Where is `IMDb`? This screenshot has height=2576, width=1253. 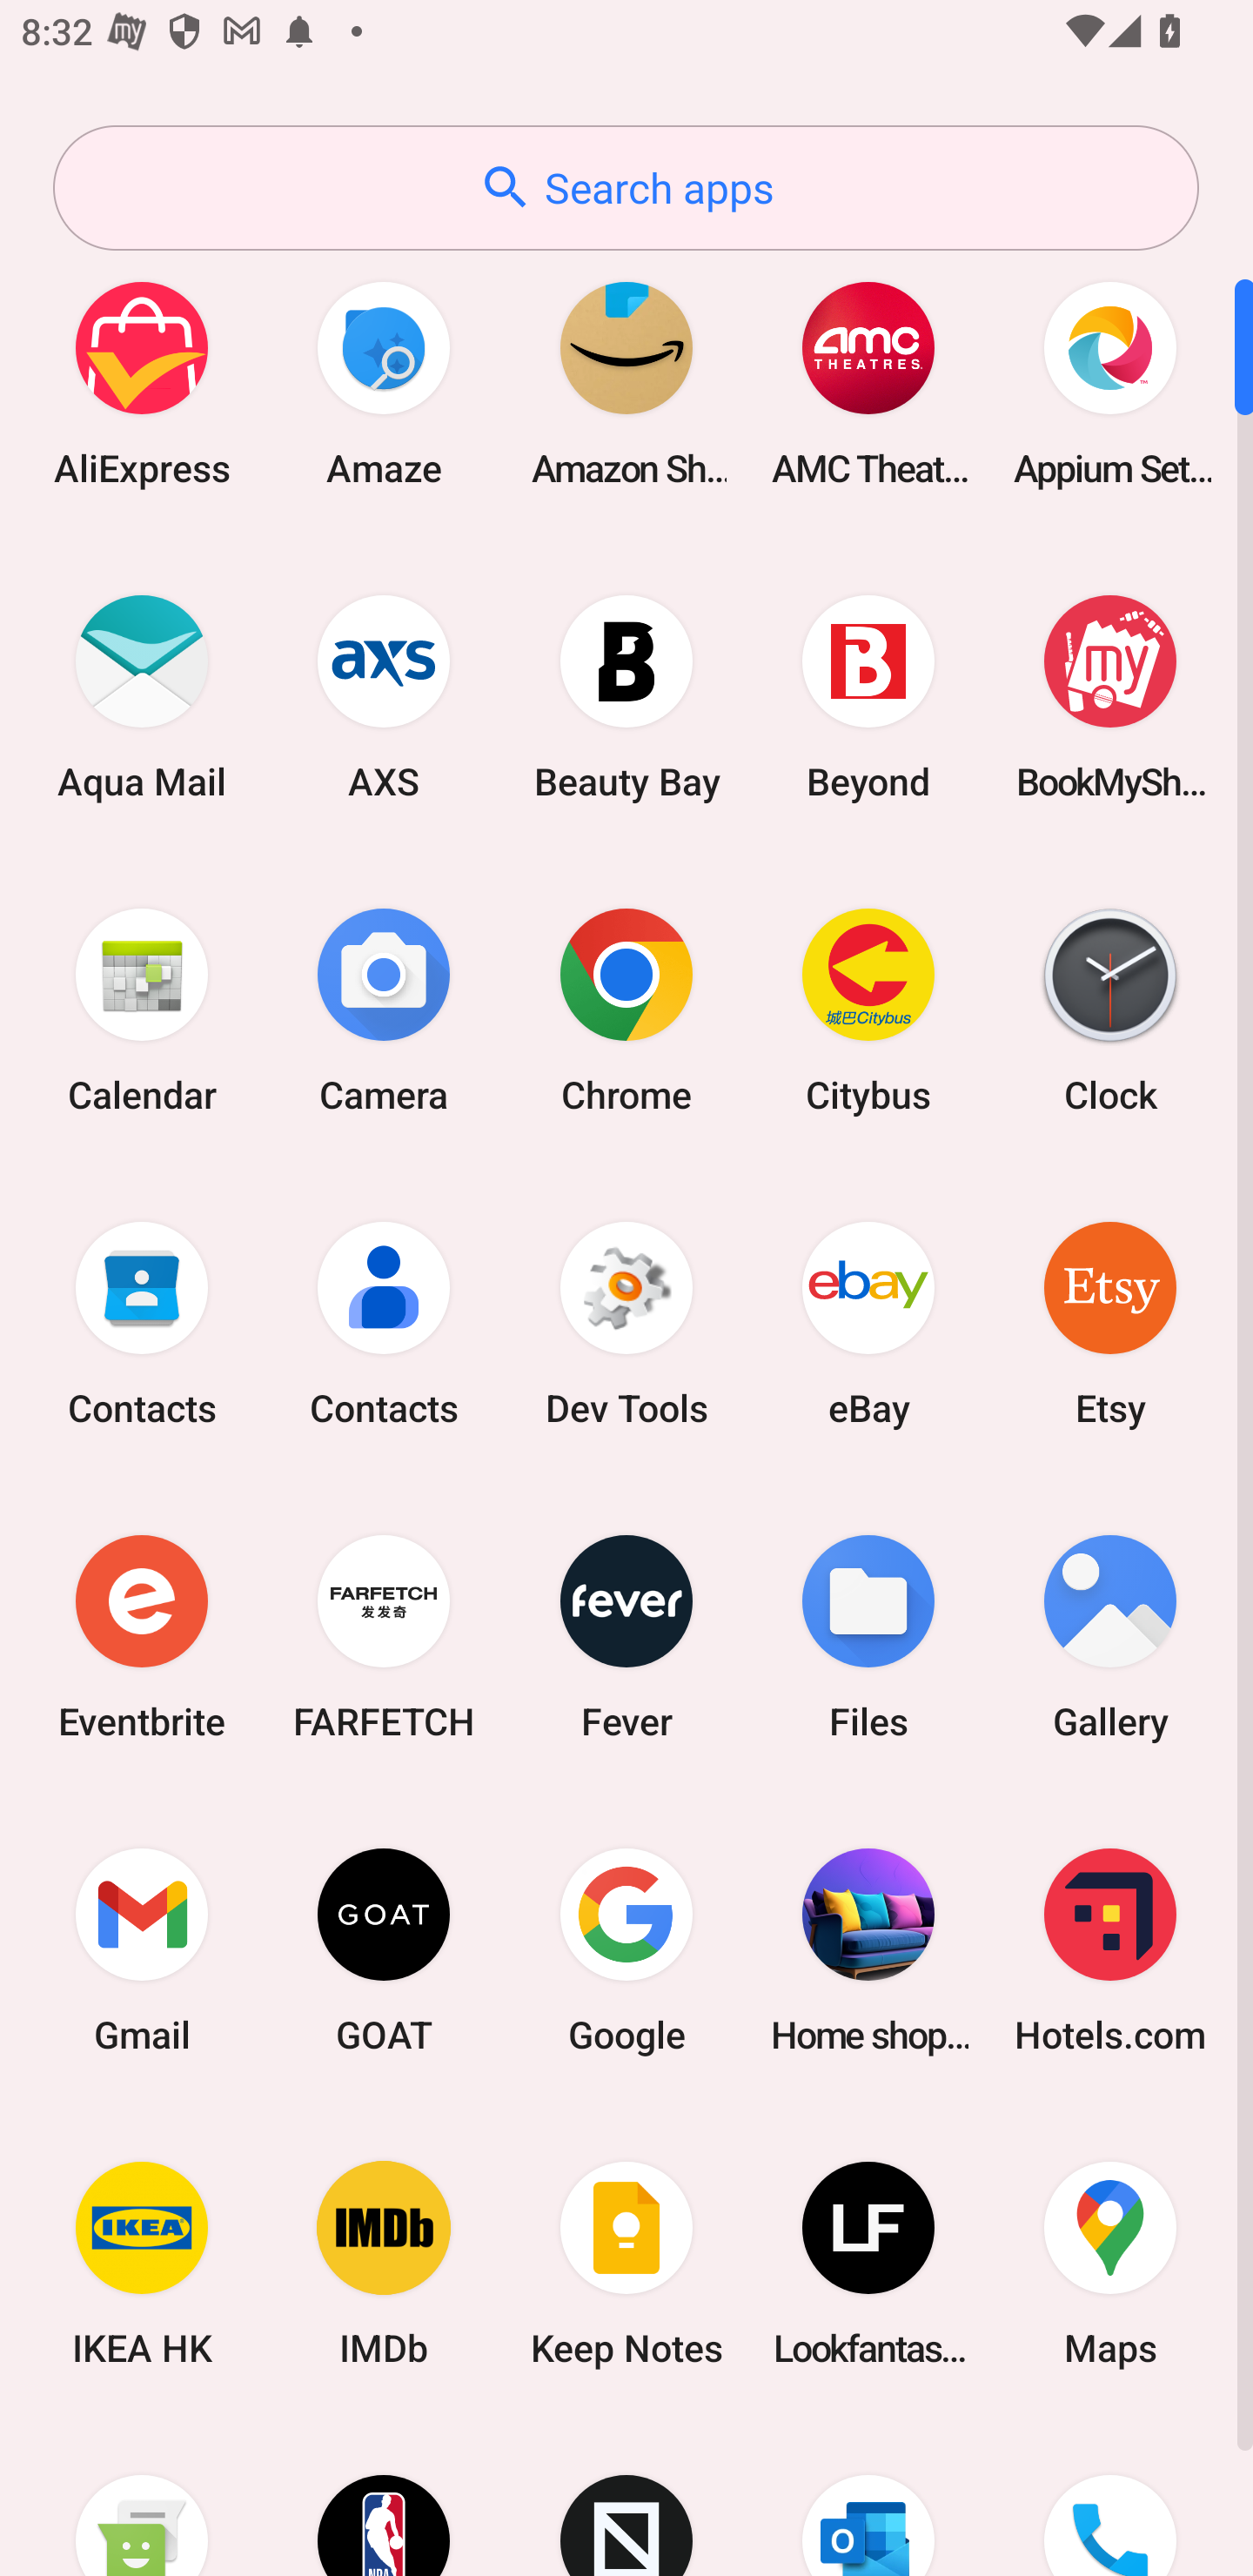 IMDb is located at coordinates (384, 2264).